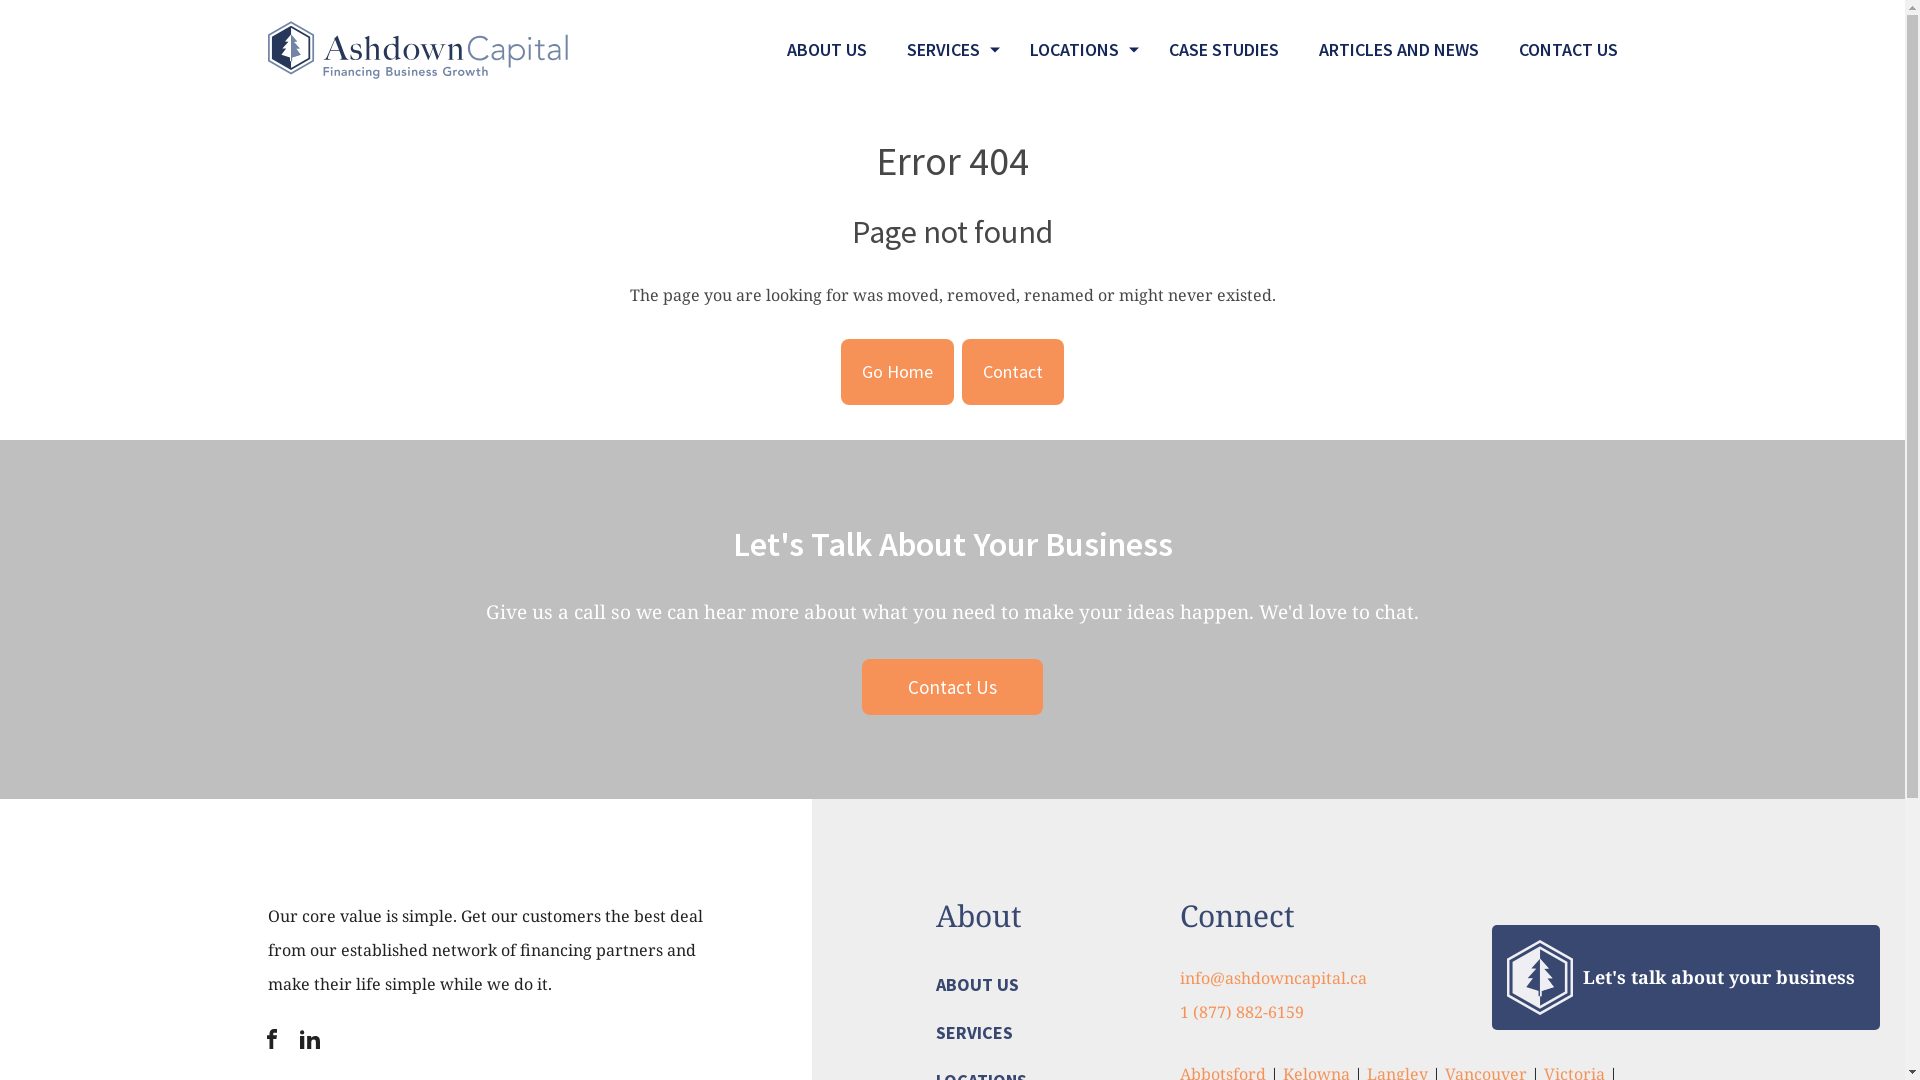 The width and height of the screenshot is (1920, 1080). Describe the element at coordinates (826, 50) in the screenshot. I see `ABOUT US` at that location.